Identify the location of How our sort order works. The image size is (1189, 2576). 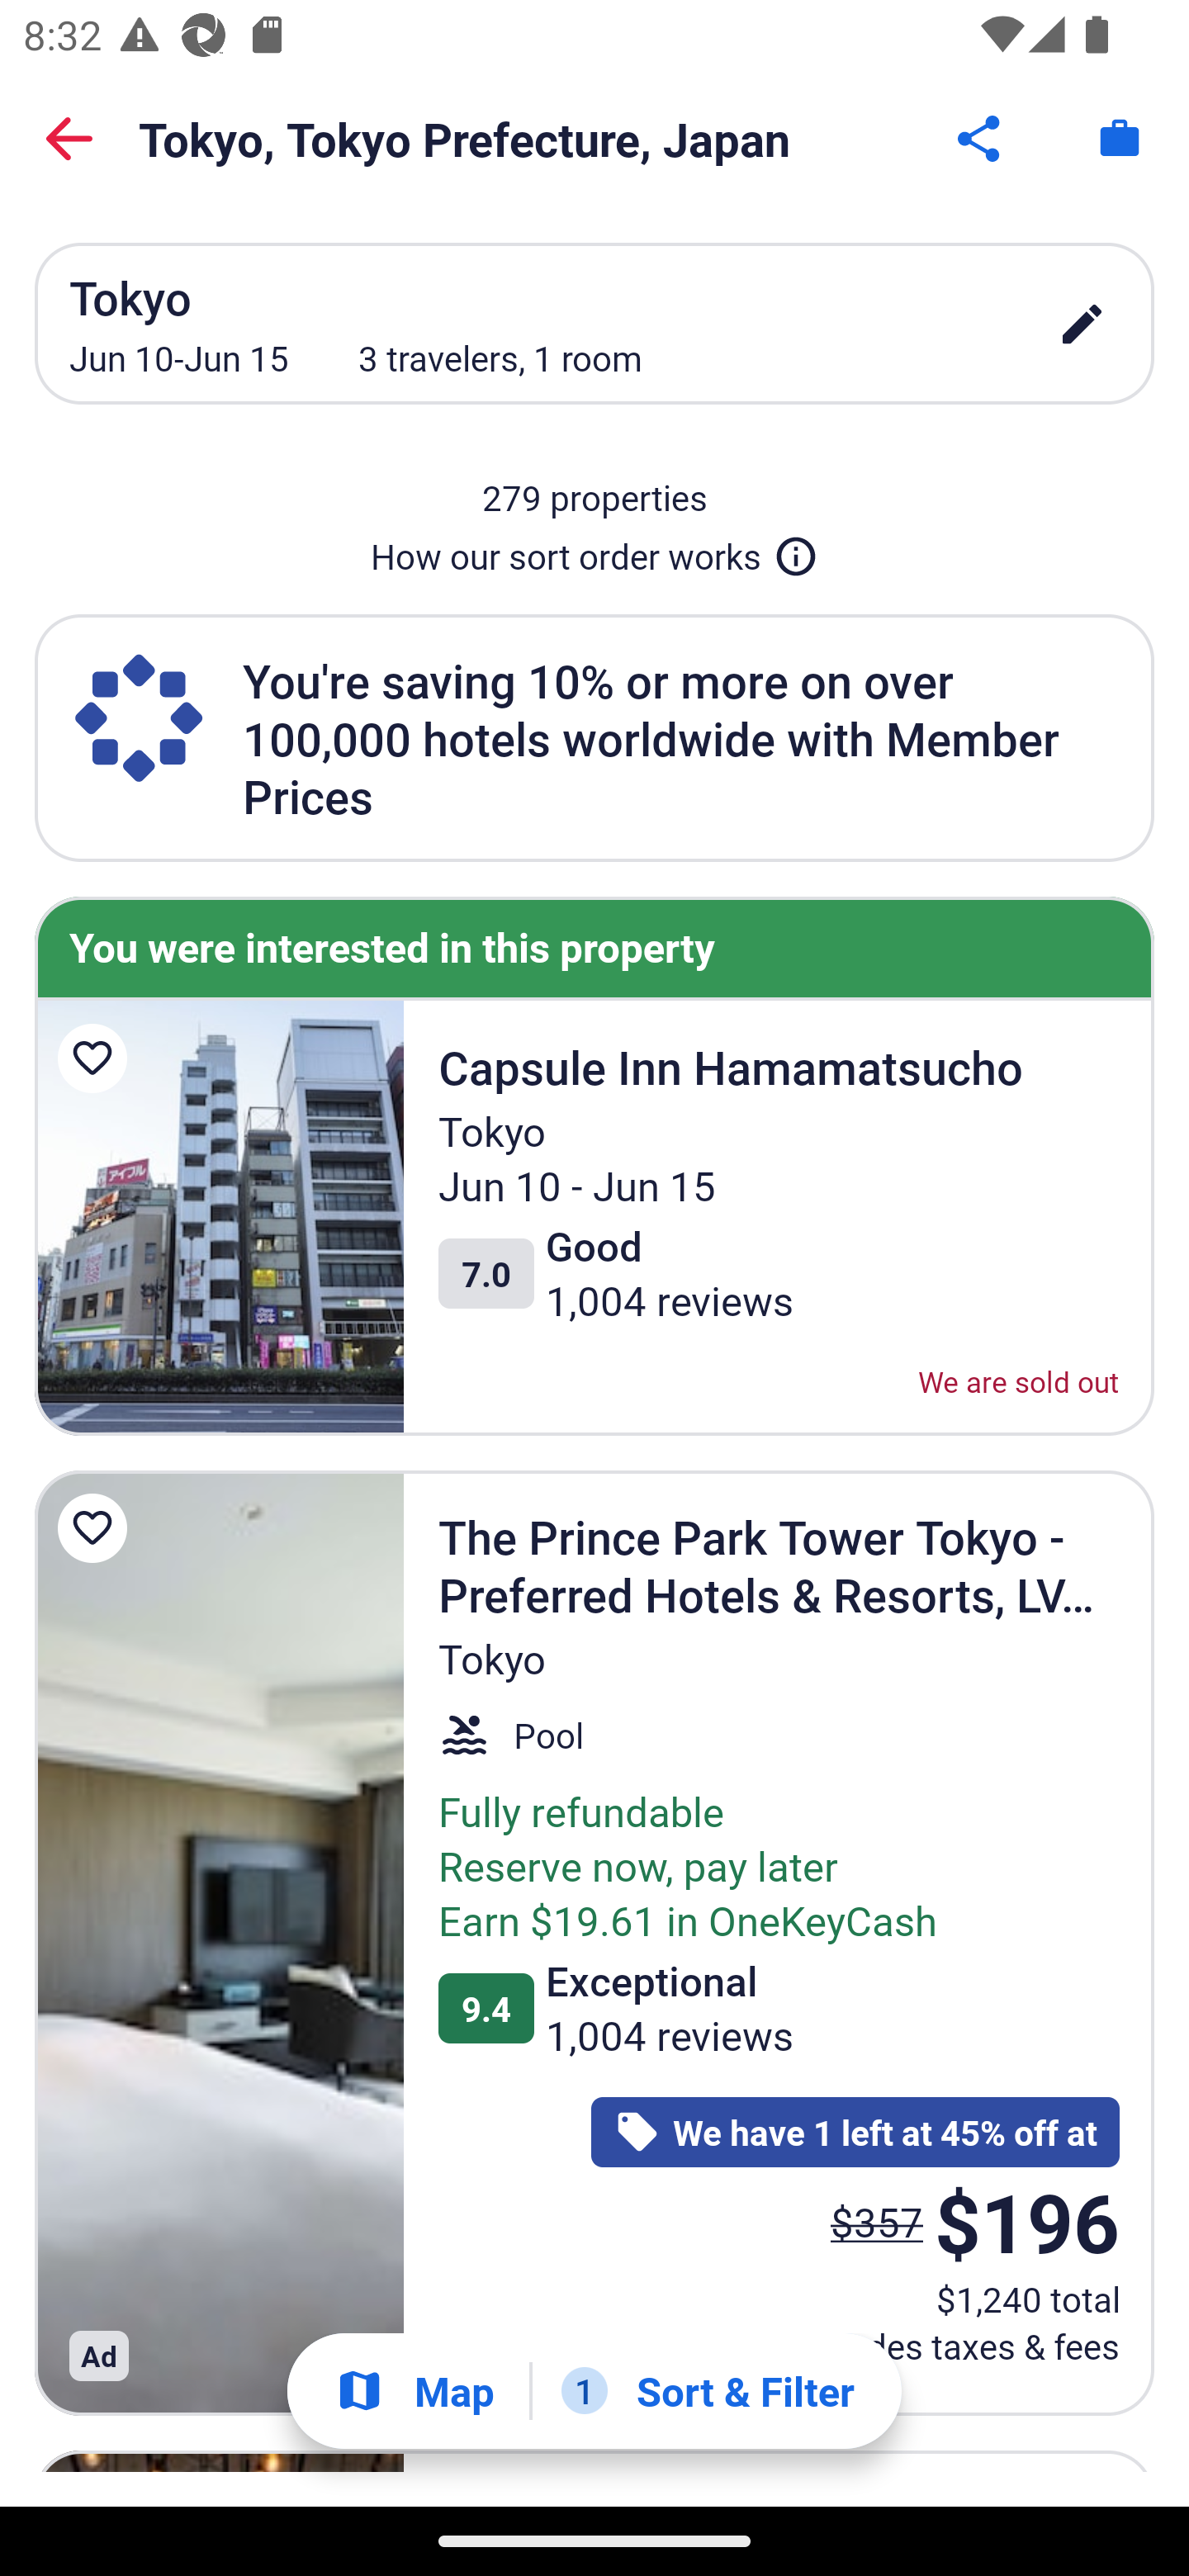
(594, 550).